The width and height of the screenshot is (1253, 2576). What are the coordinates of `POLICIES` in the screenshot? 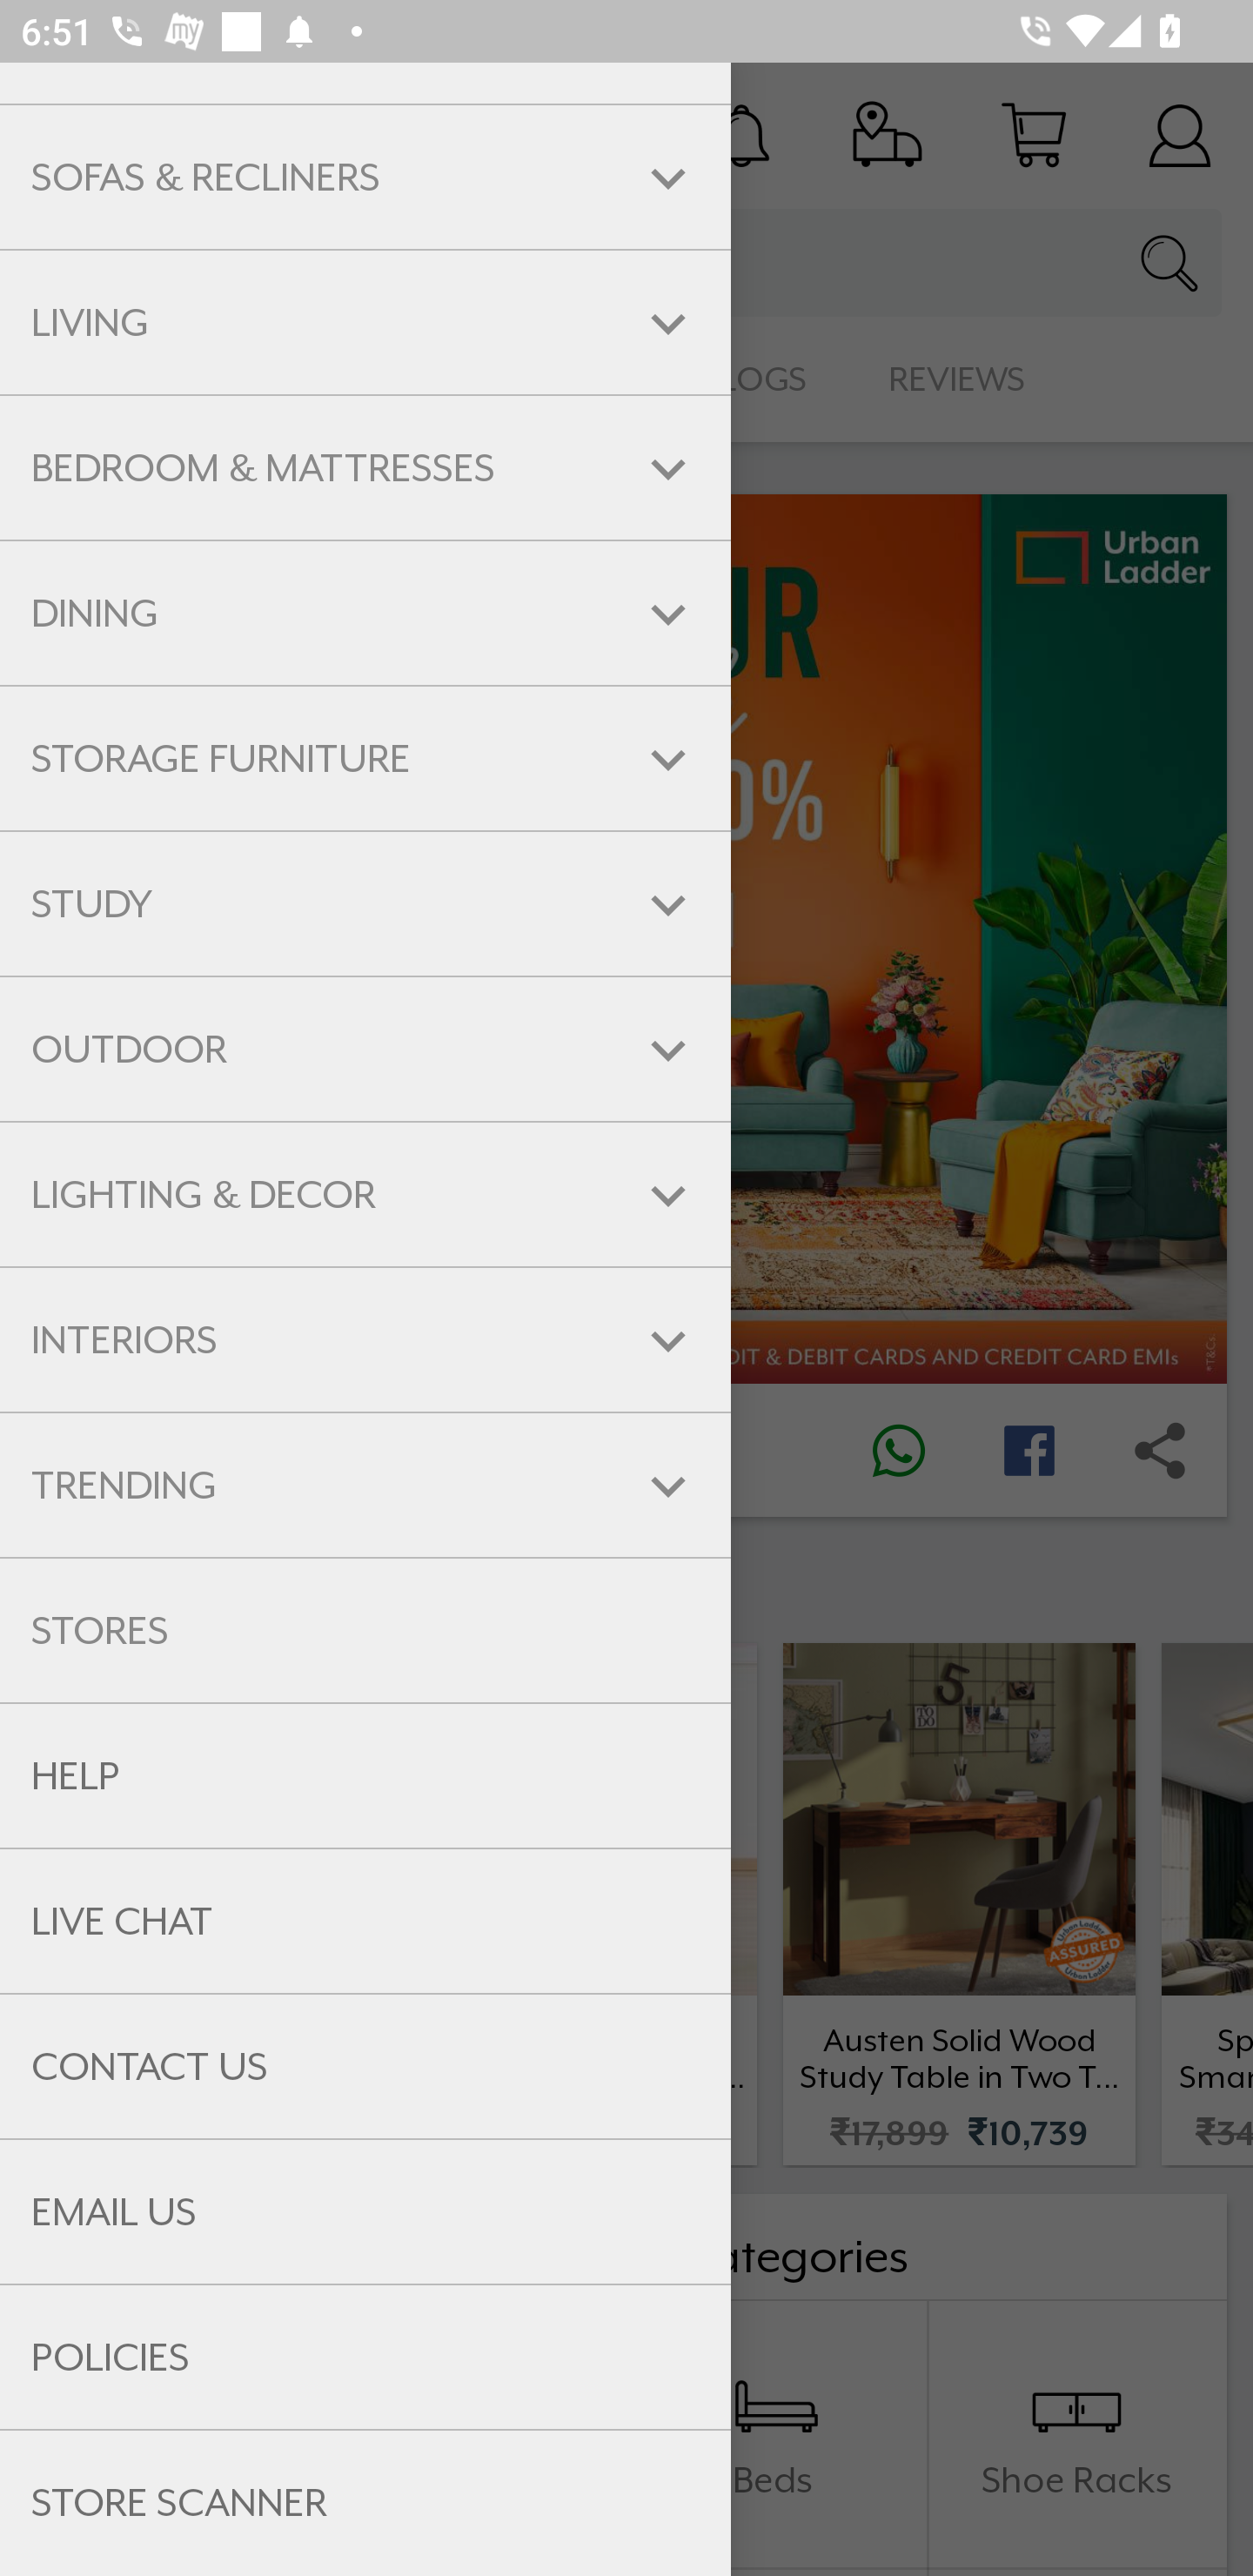 It's located at (365, 2358).